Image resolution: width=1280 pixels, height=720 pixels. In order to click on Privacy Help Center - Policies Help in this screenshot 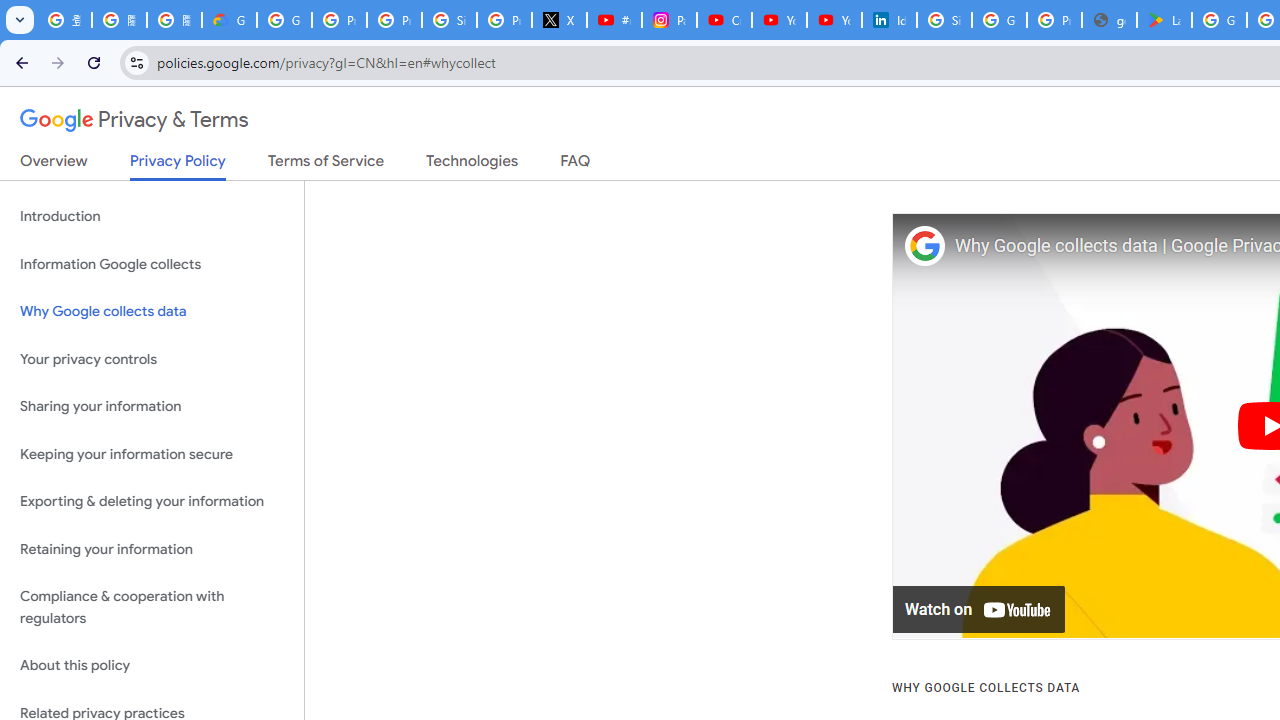, I will do `click(394, 20)`.